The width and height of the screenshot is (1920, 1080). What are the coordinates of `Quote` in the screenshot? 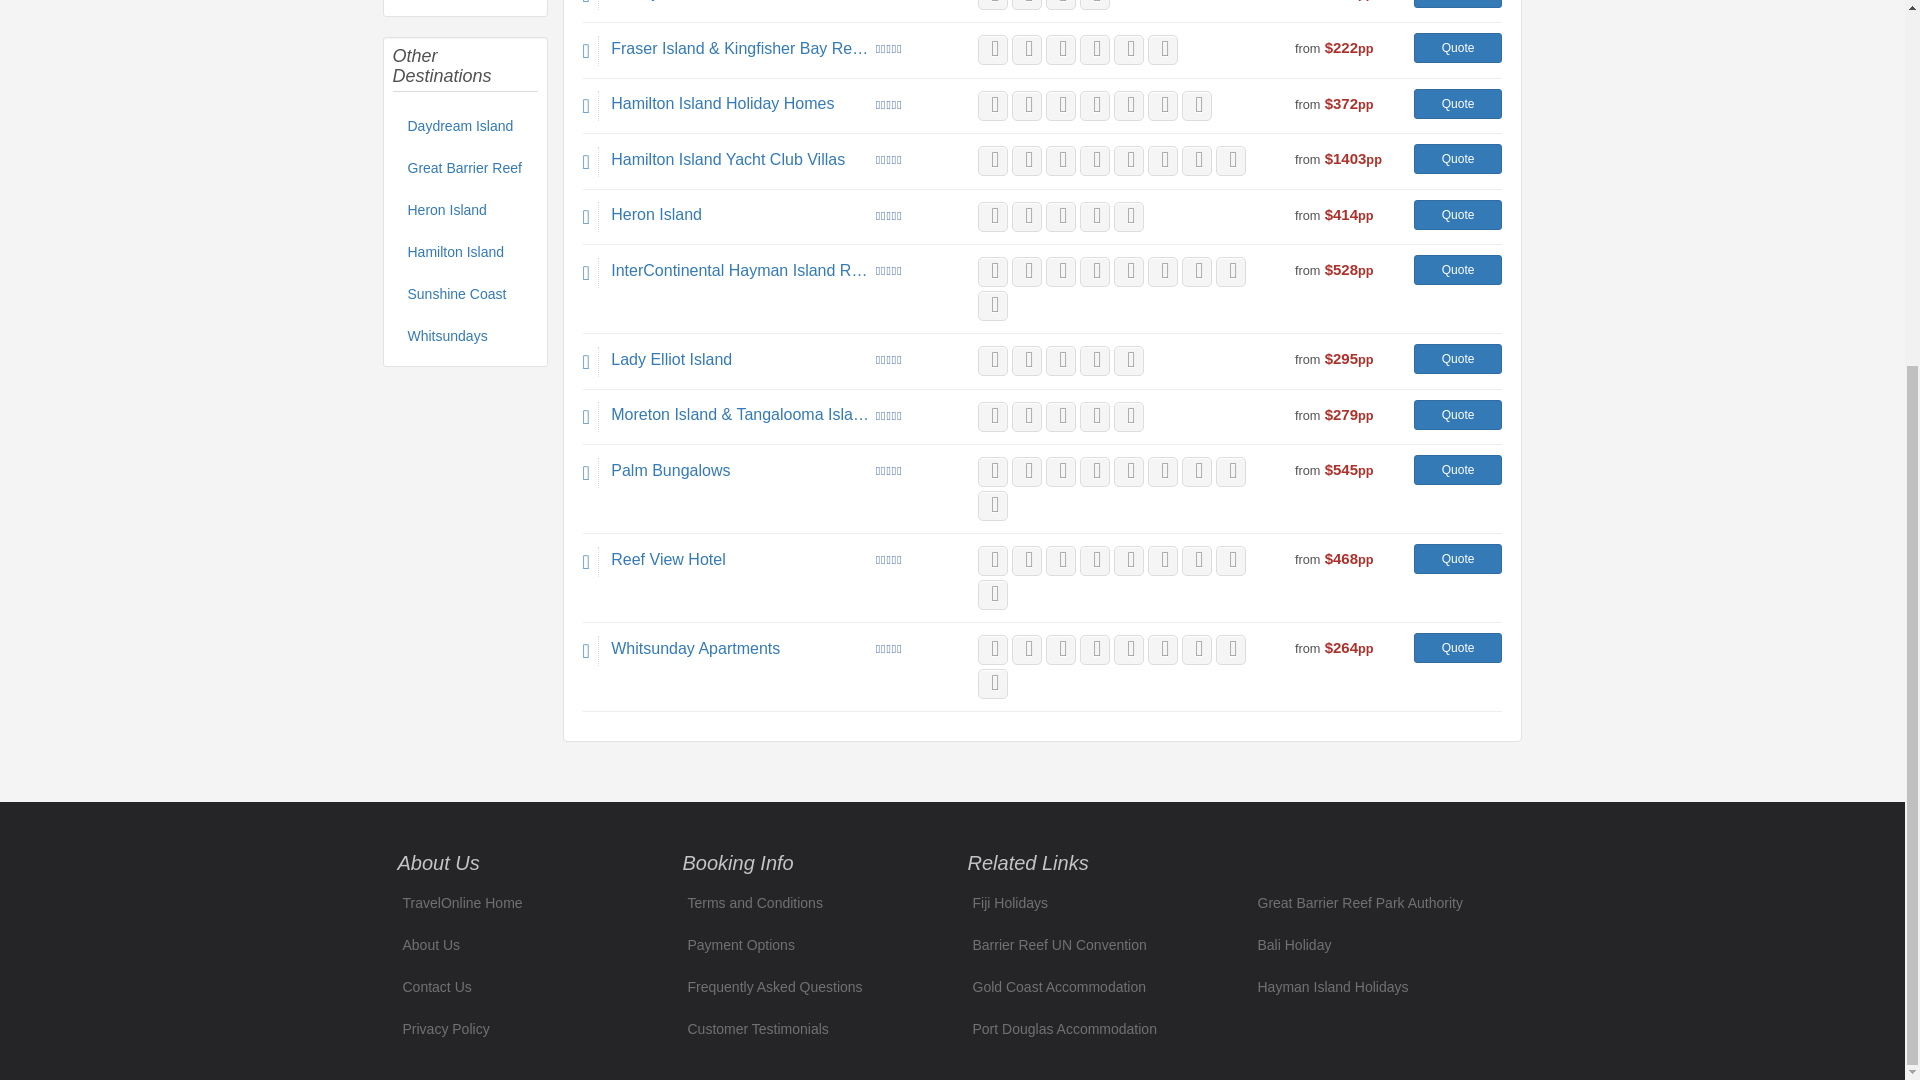 It's located at (1458, 4).